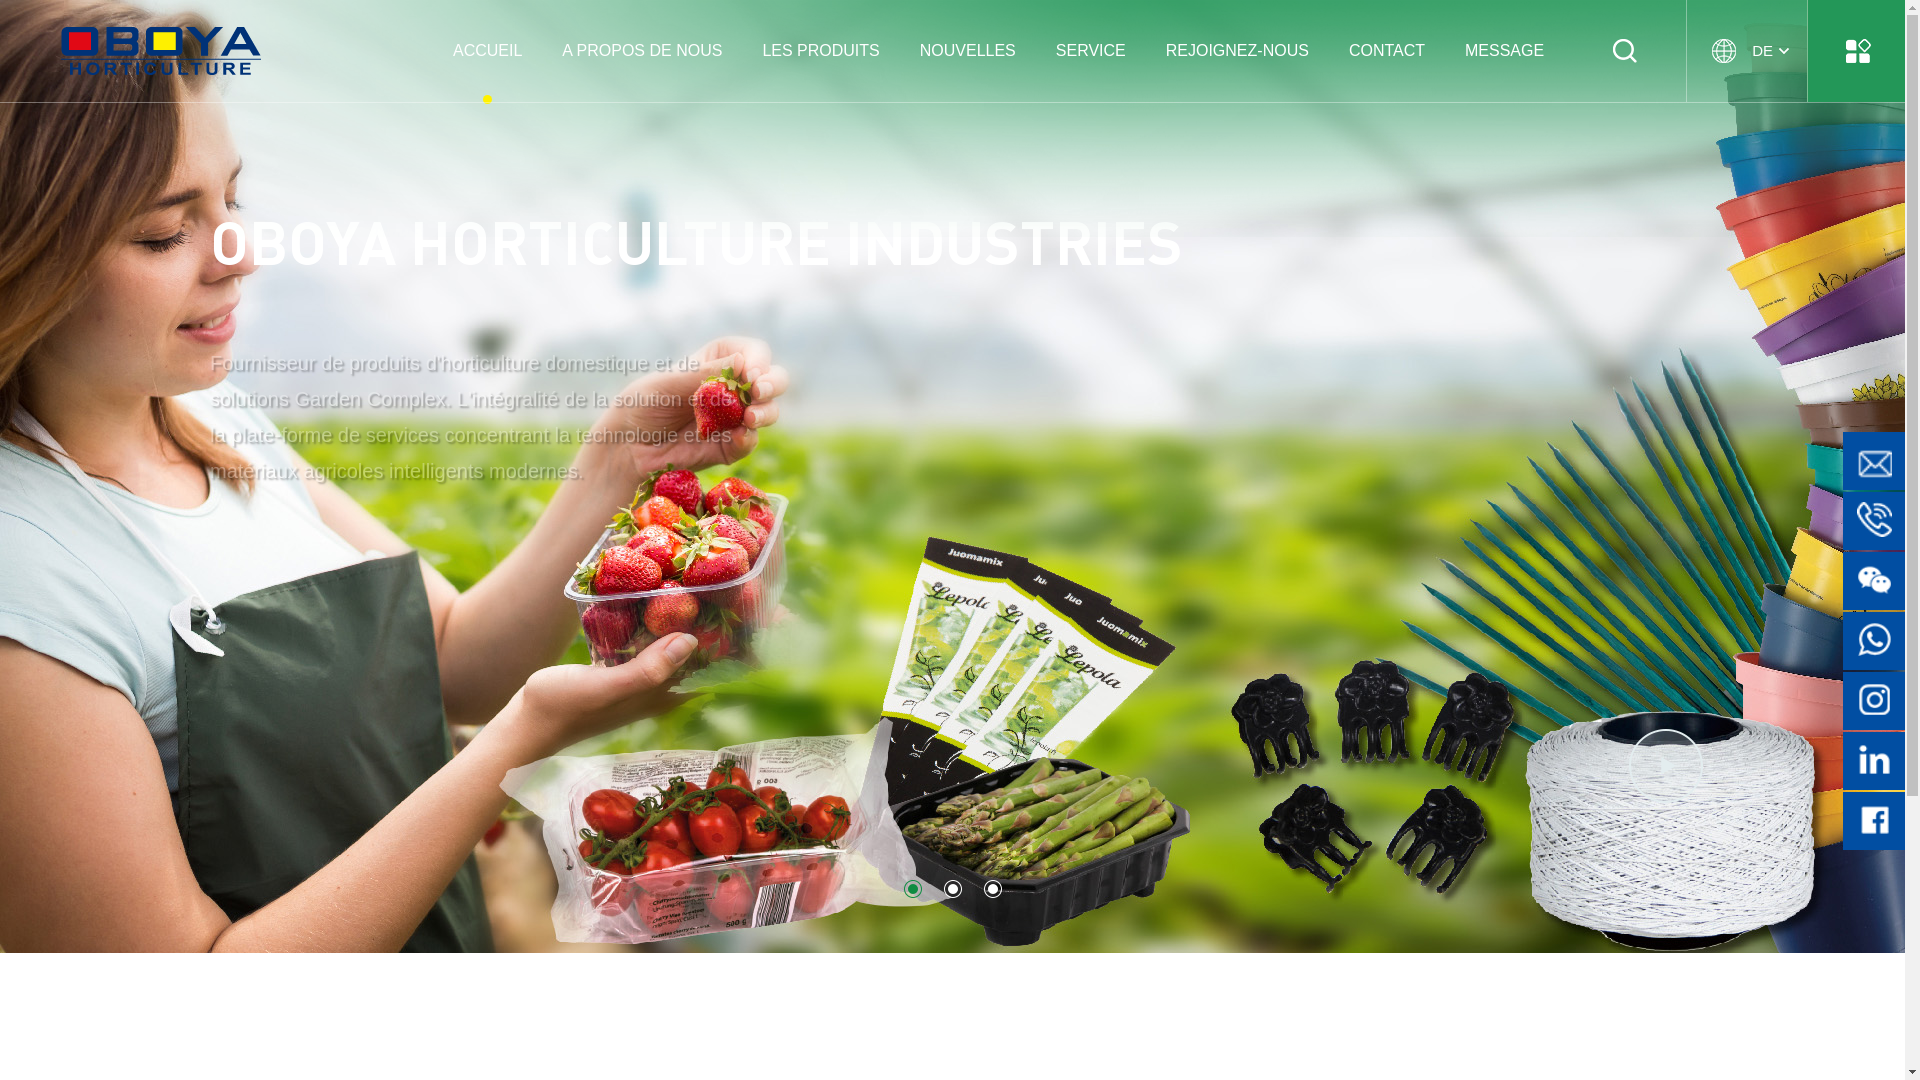 The image size is (1920, 1080). Describe the element at coordinates (1387, 50) in the screenshot. I see `CONTACT` at that location.